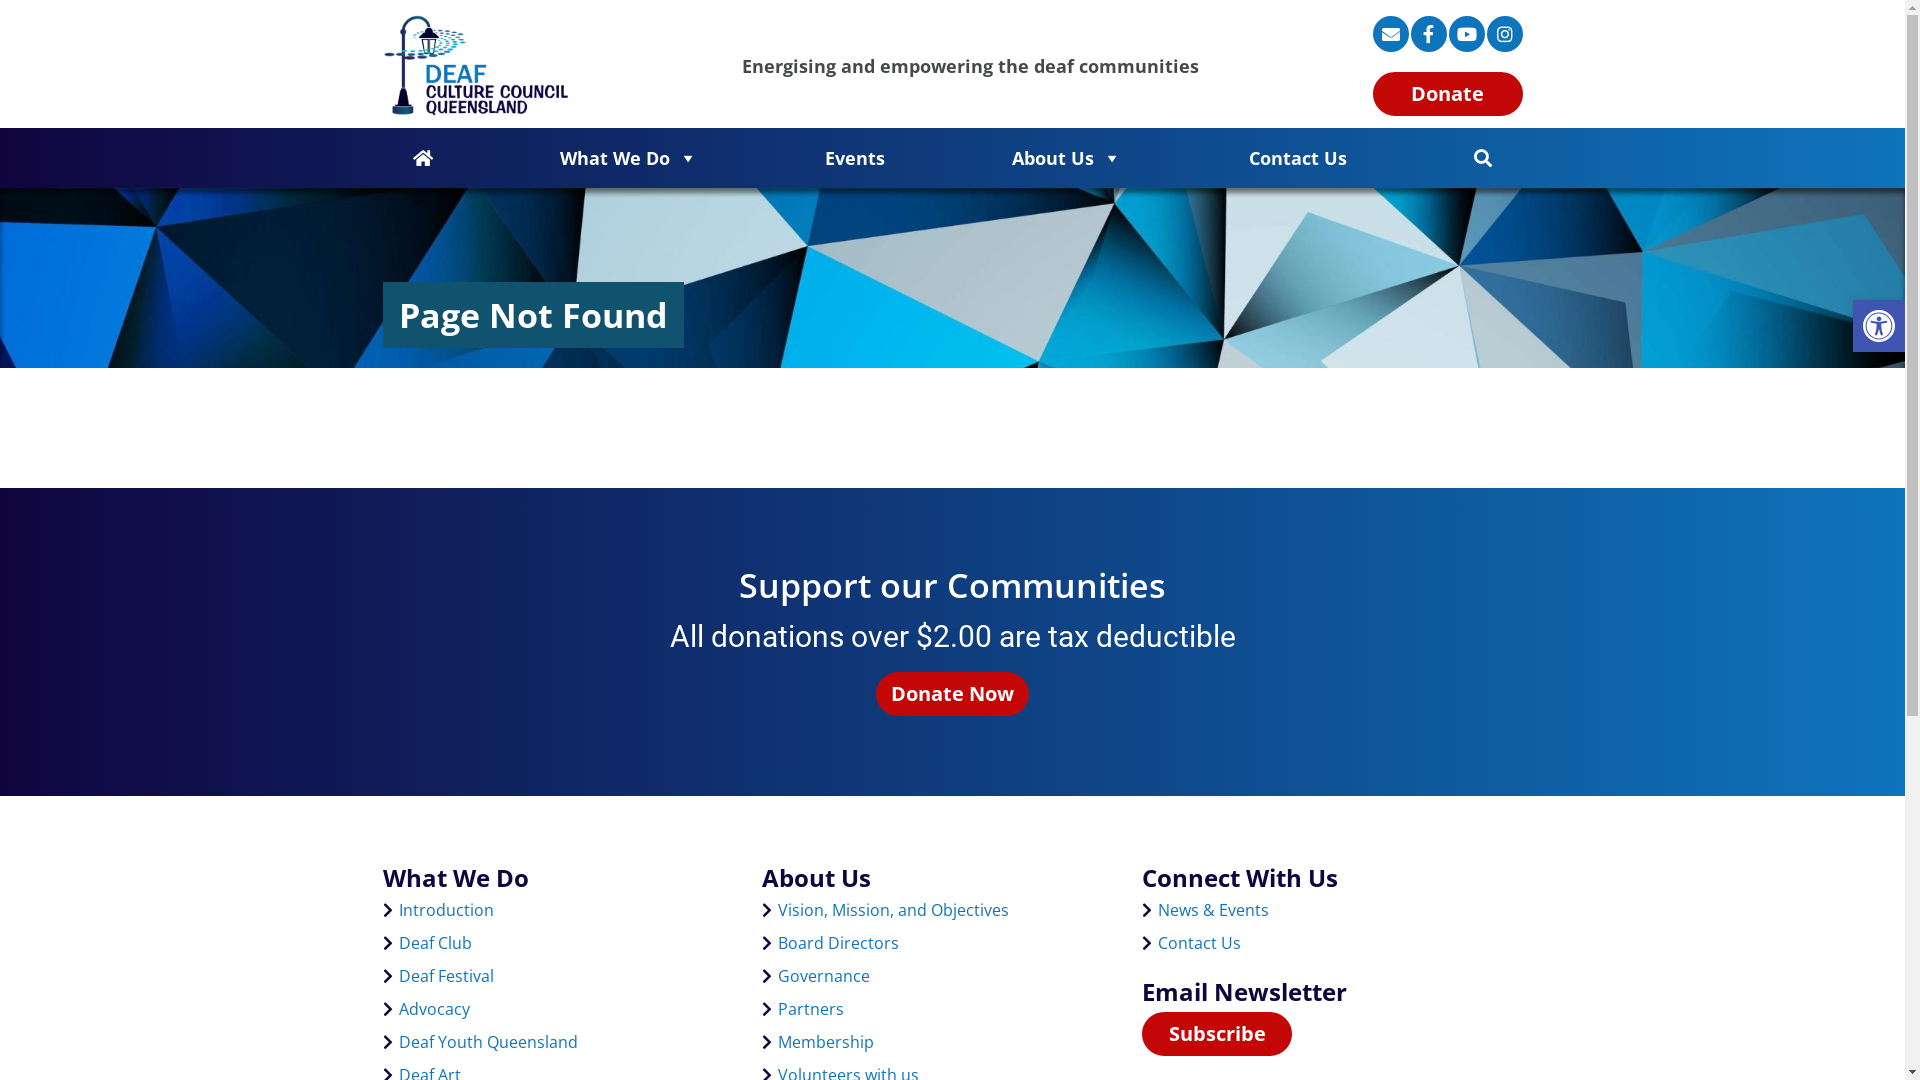 Image resolution: width=1920 pixels, height=1080 pixels. I want to click on Introduction, so click(446, 910).